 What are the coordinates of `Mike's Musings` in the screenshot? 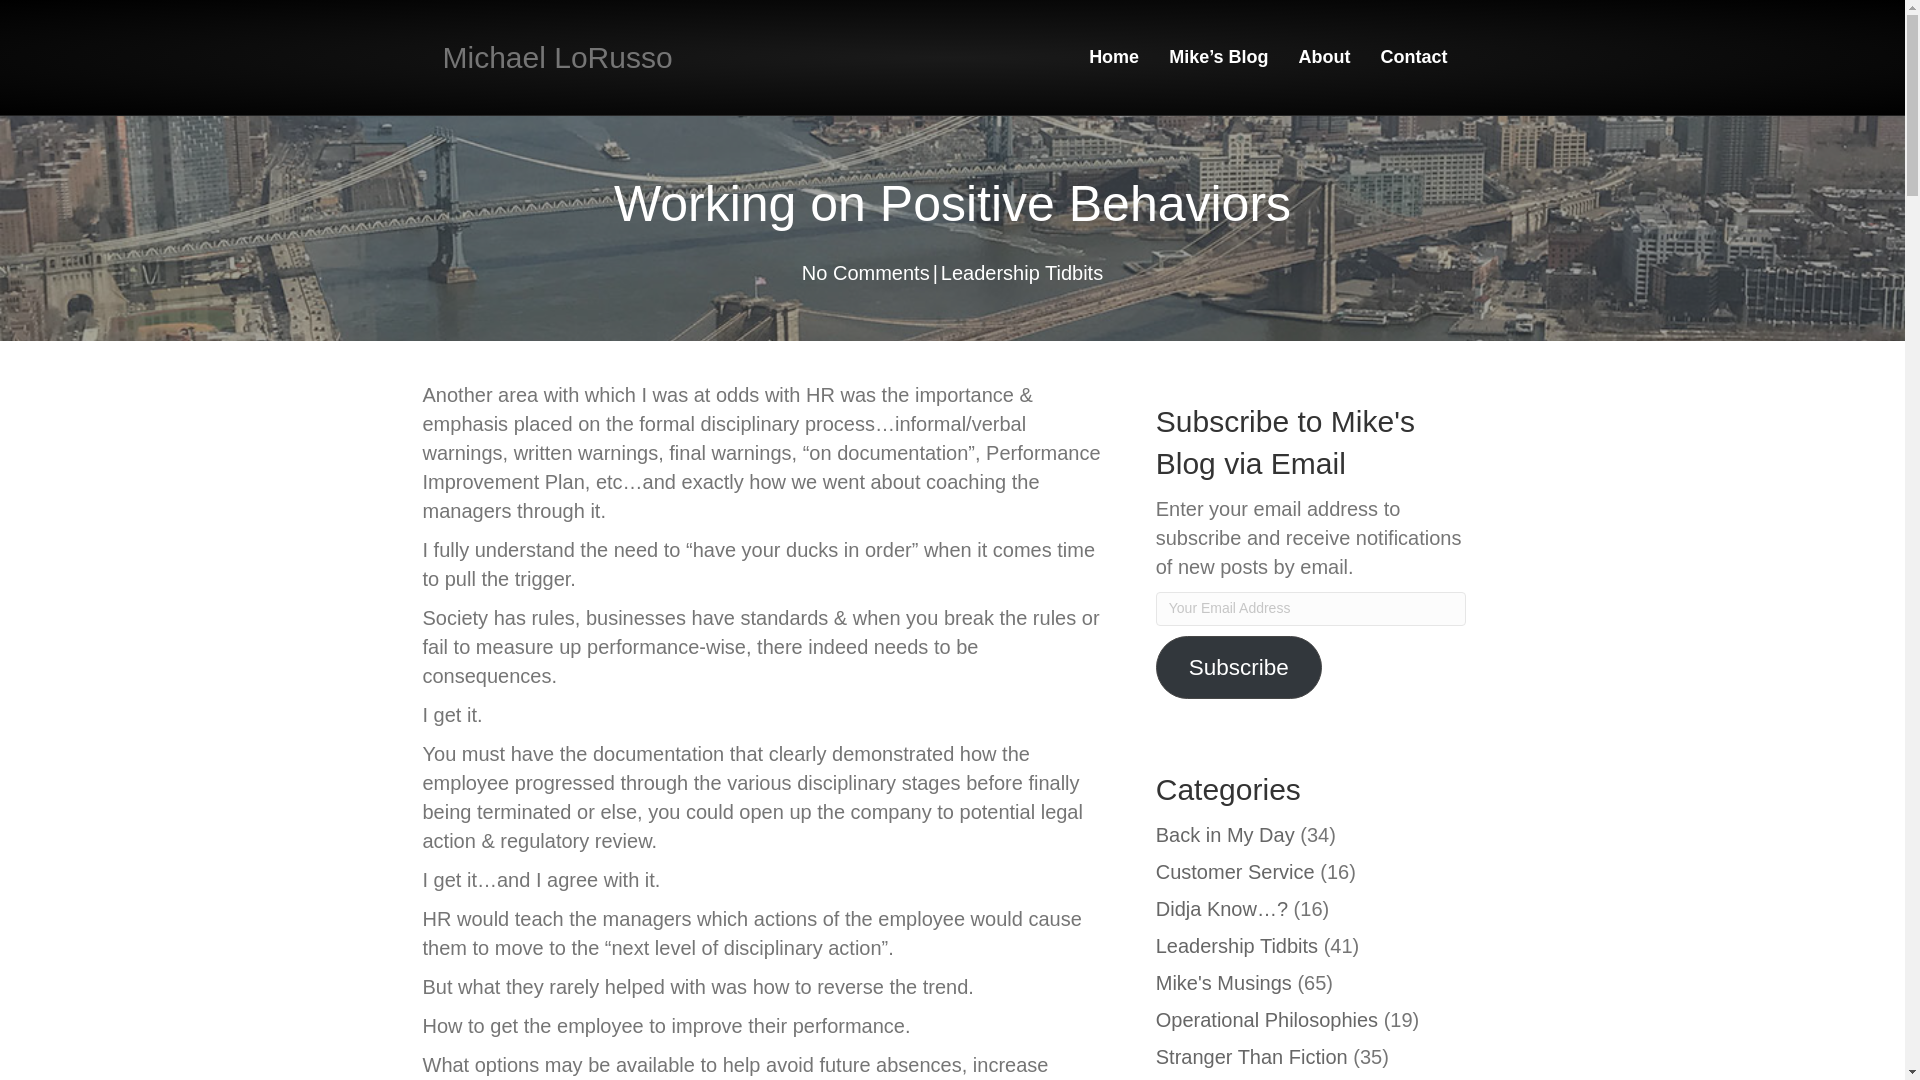 It's located at (1224, 982).